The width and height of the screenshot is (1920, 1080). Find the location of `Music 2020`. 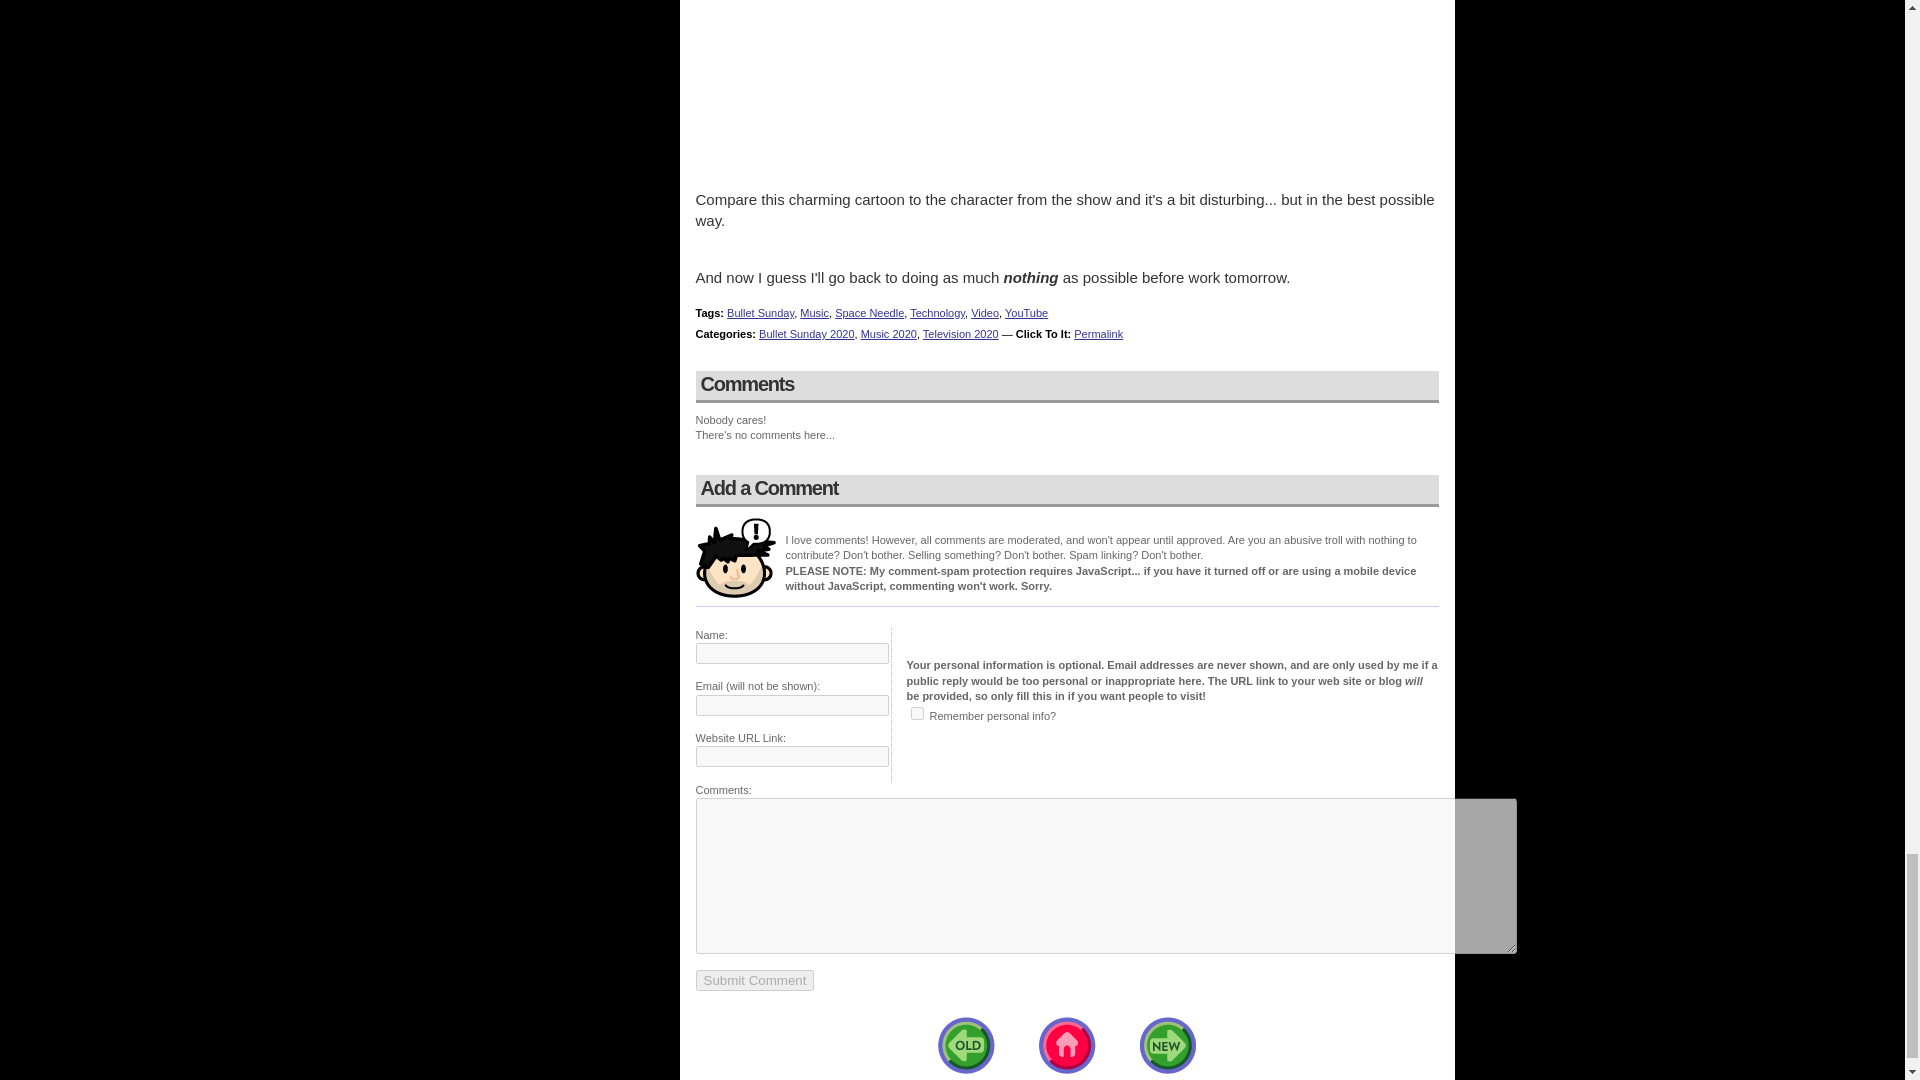

Music 2020 is located at coordinates (888, 334).